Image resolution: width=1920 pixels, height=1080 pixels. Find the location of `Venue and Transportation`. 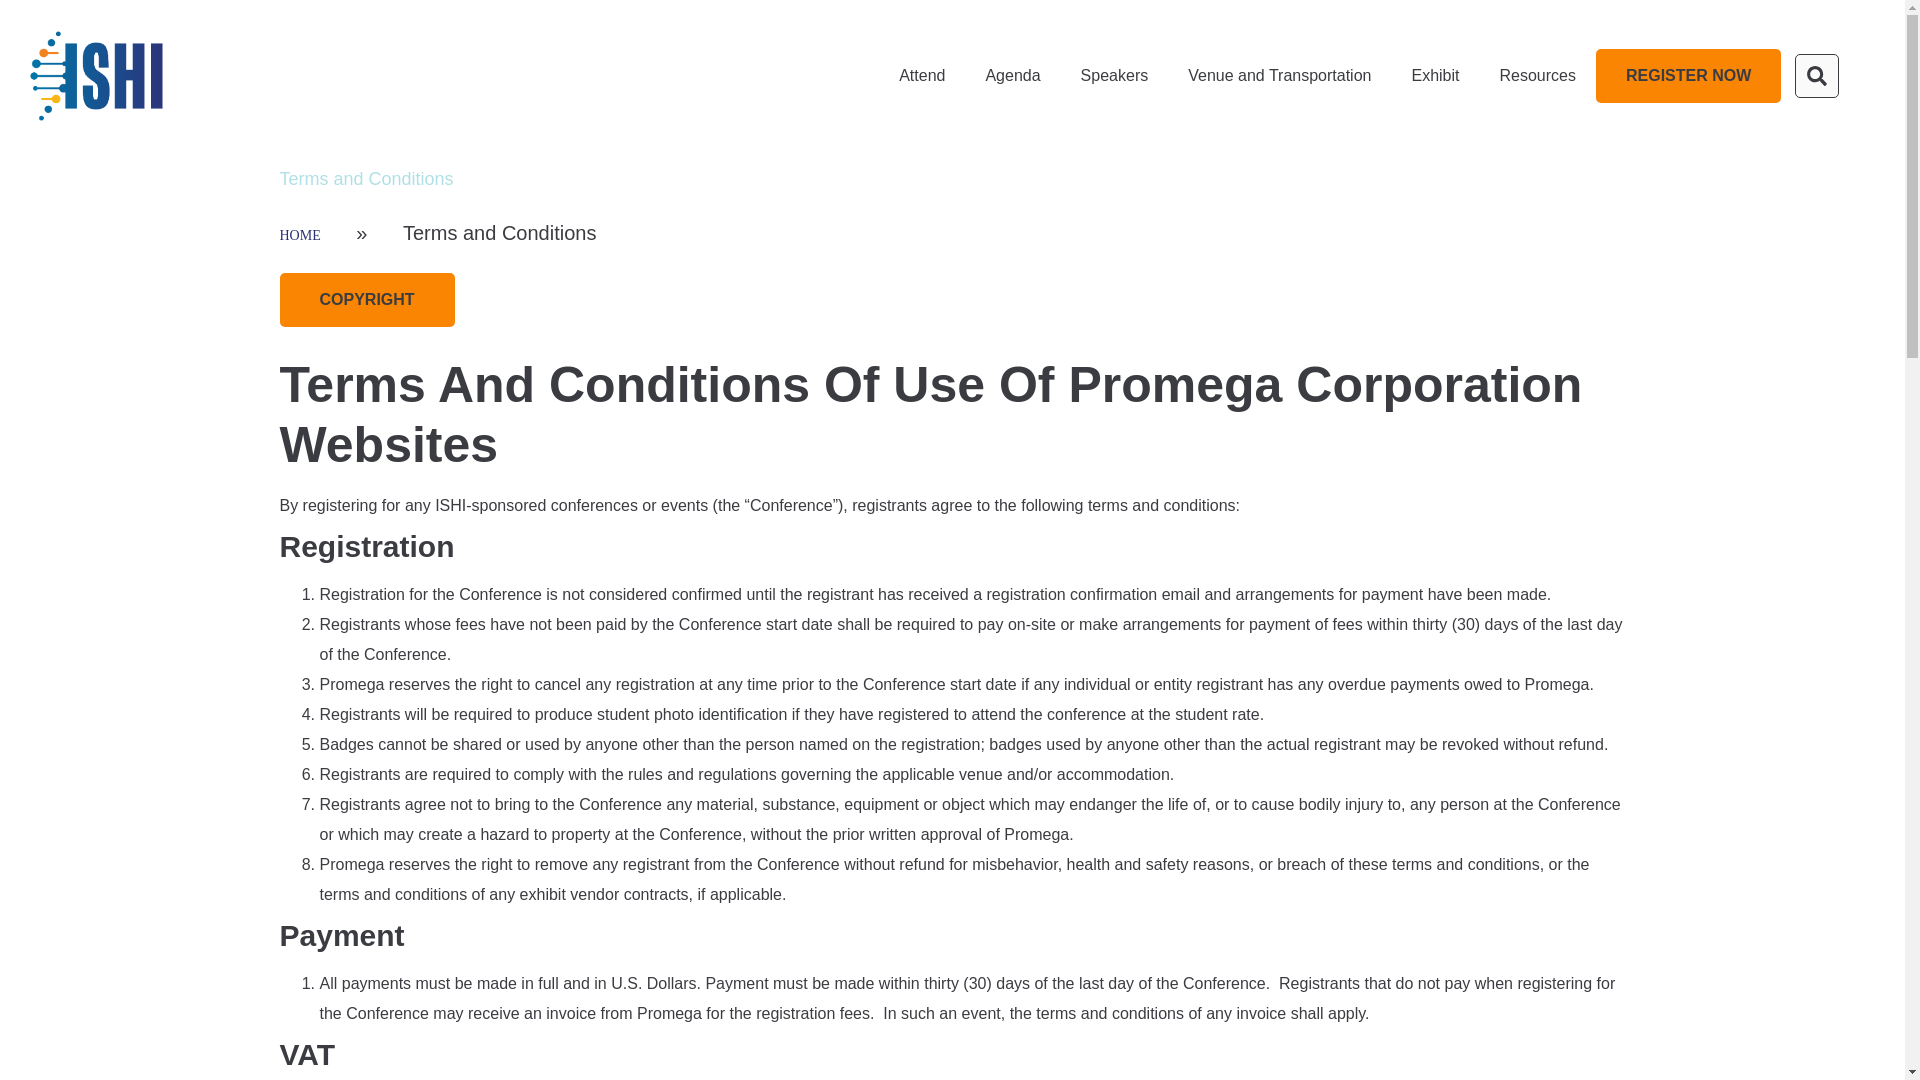

Venue and Transportation is located at coordinates (1278, 76).